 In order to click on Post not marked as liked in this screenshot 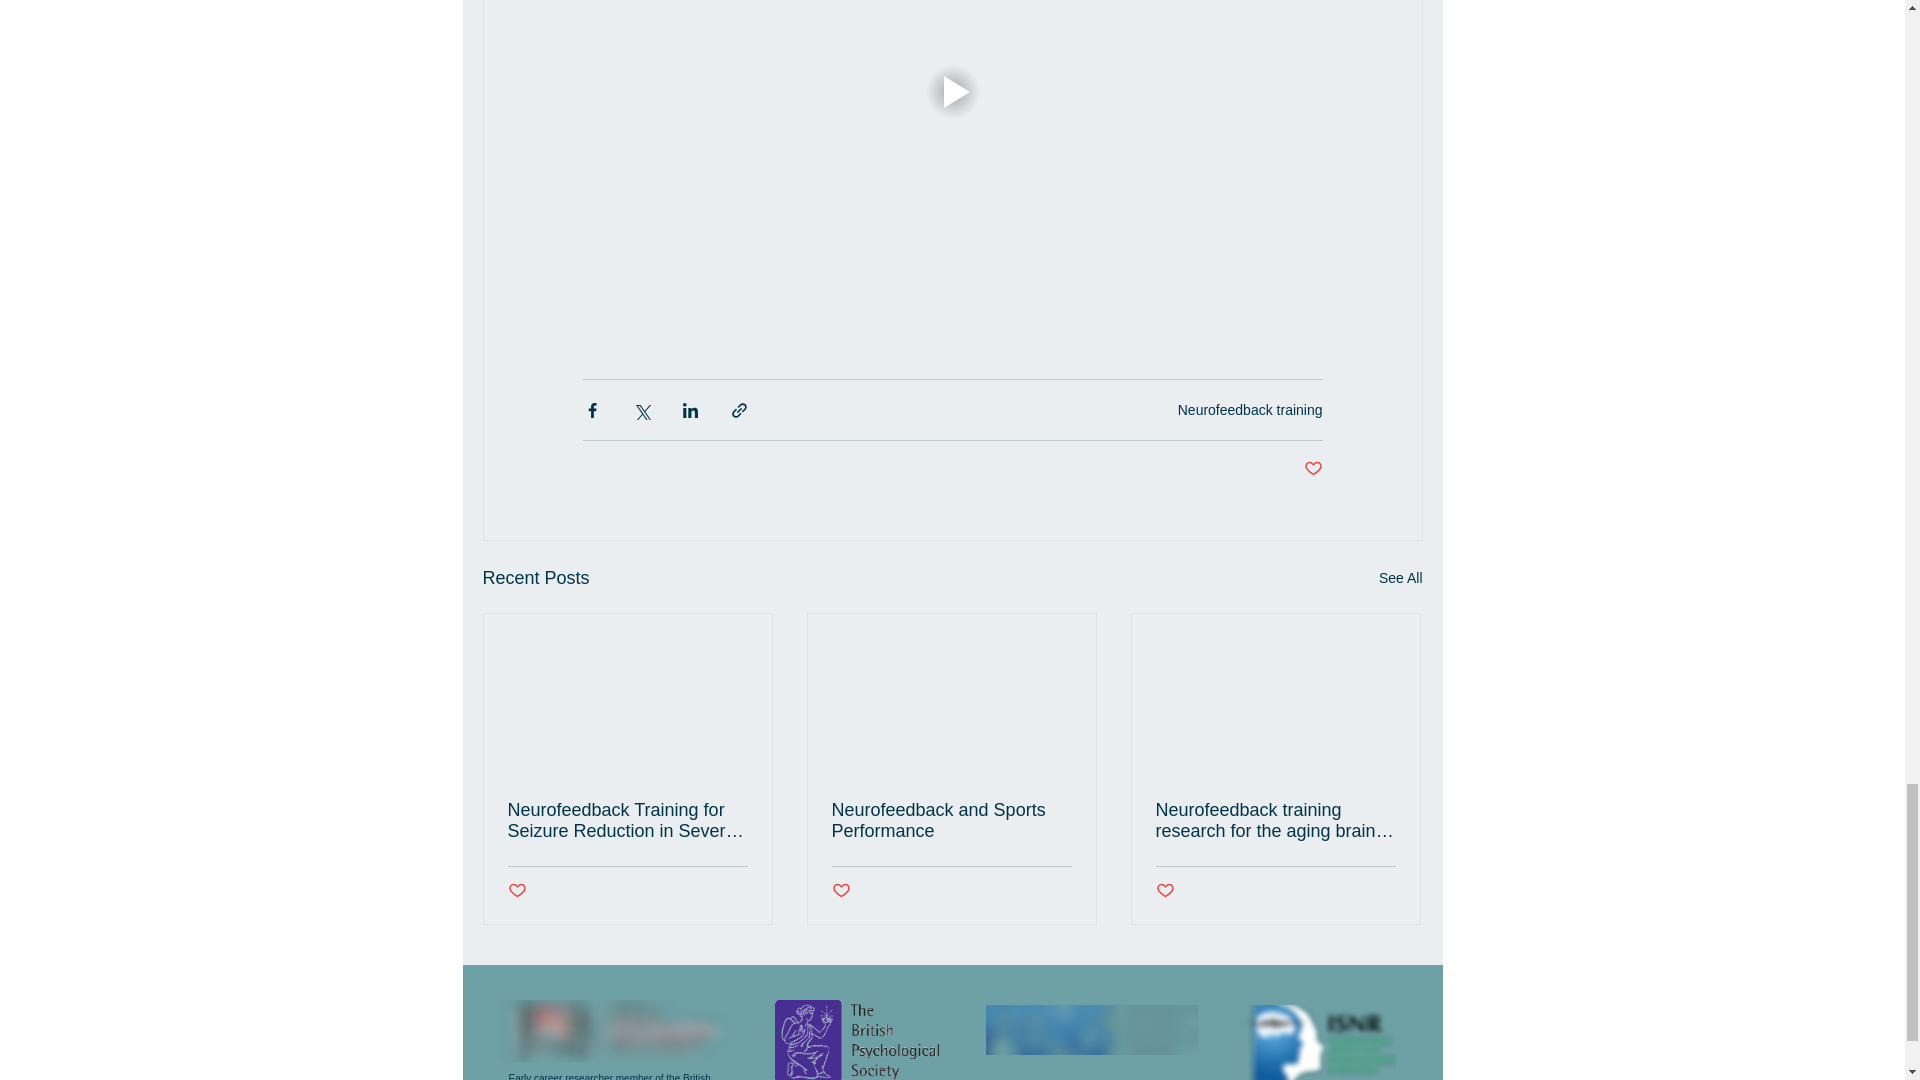, I will do `click(1312, 469)`.